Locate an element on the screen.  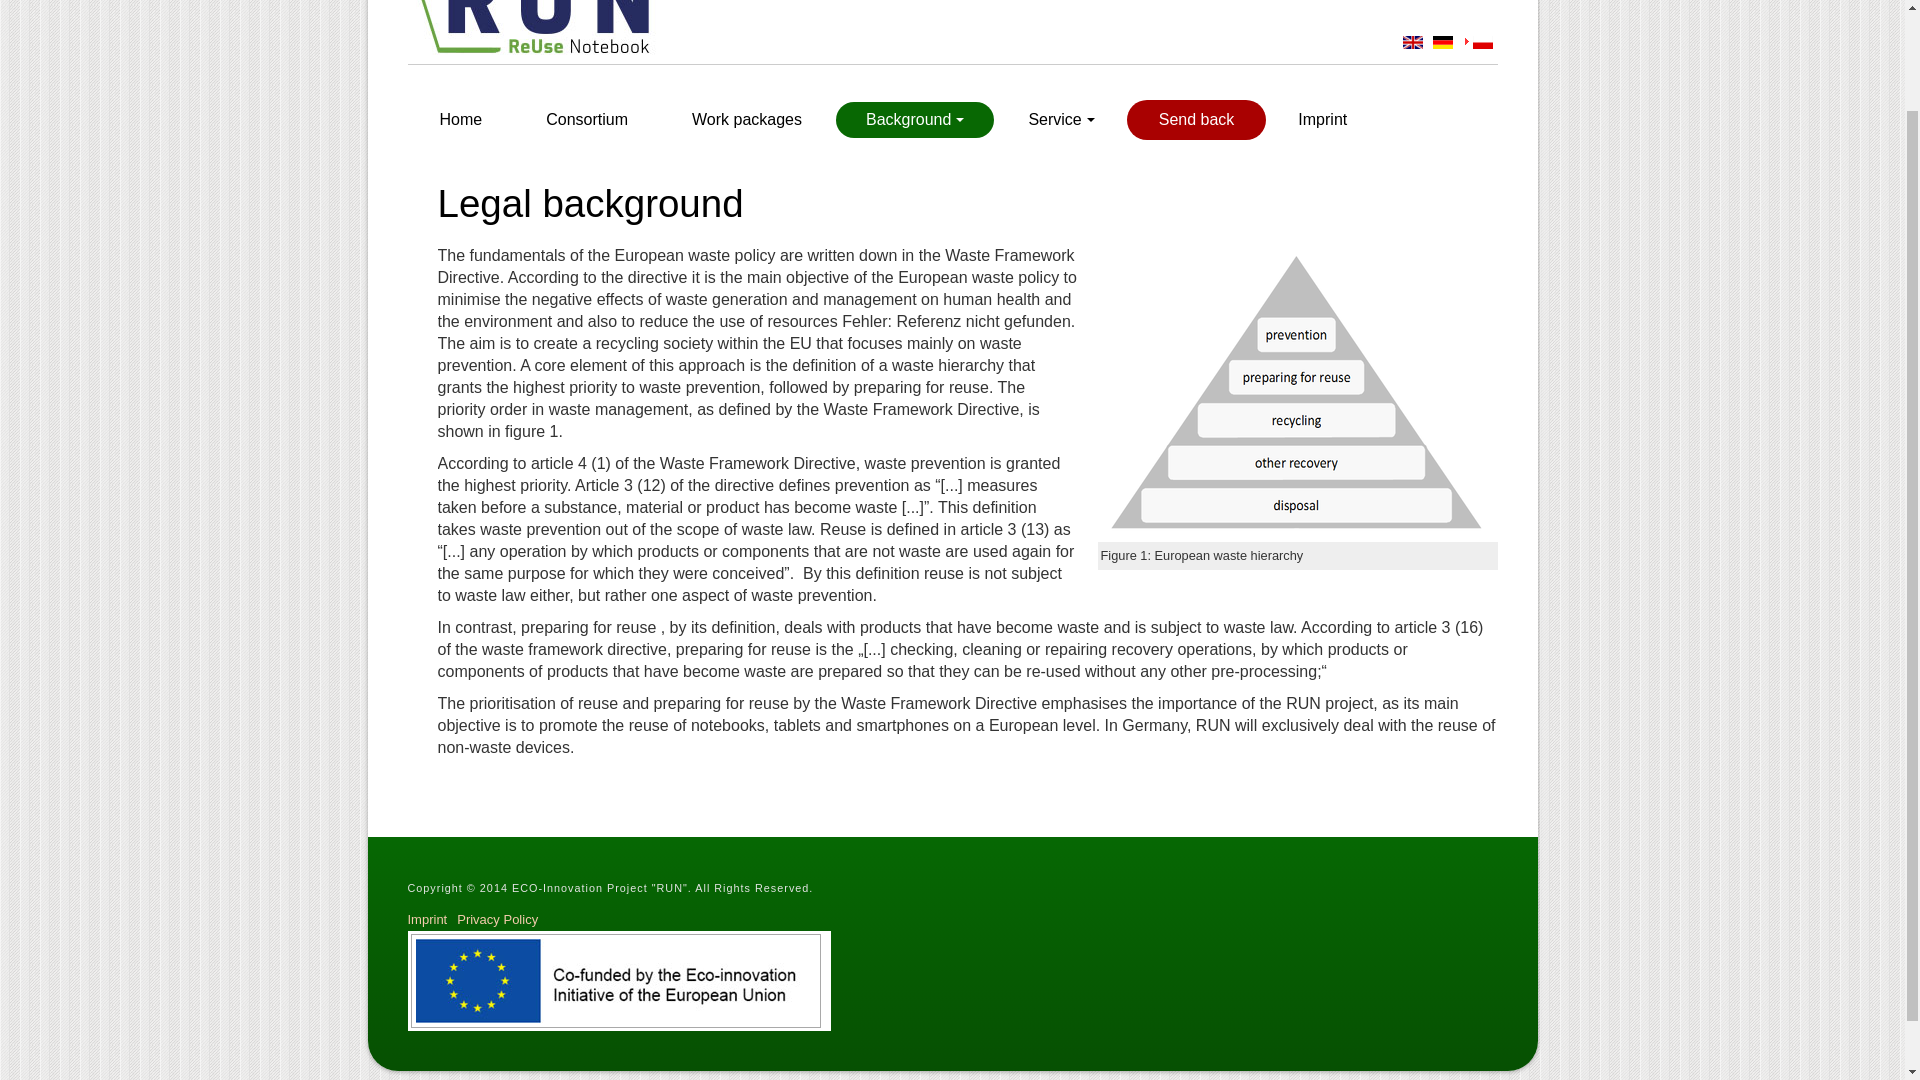
Background is located at coordinates (914, 120).